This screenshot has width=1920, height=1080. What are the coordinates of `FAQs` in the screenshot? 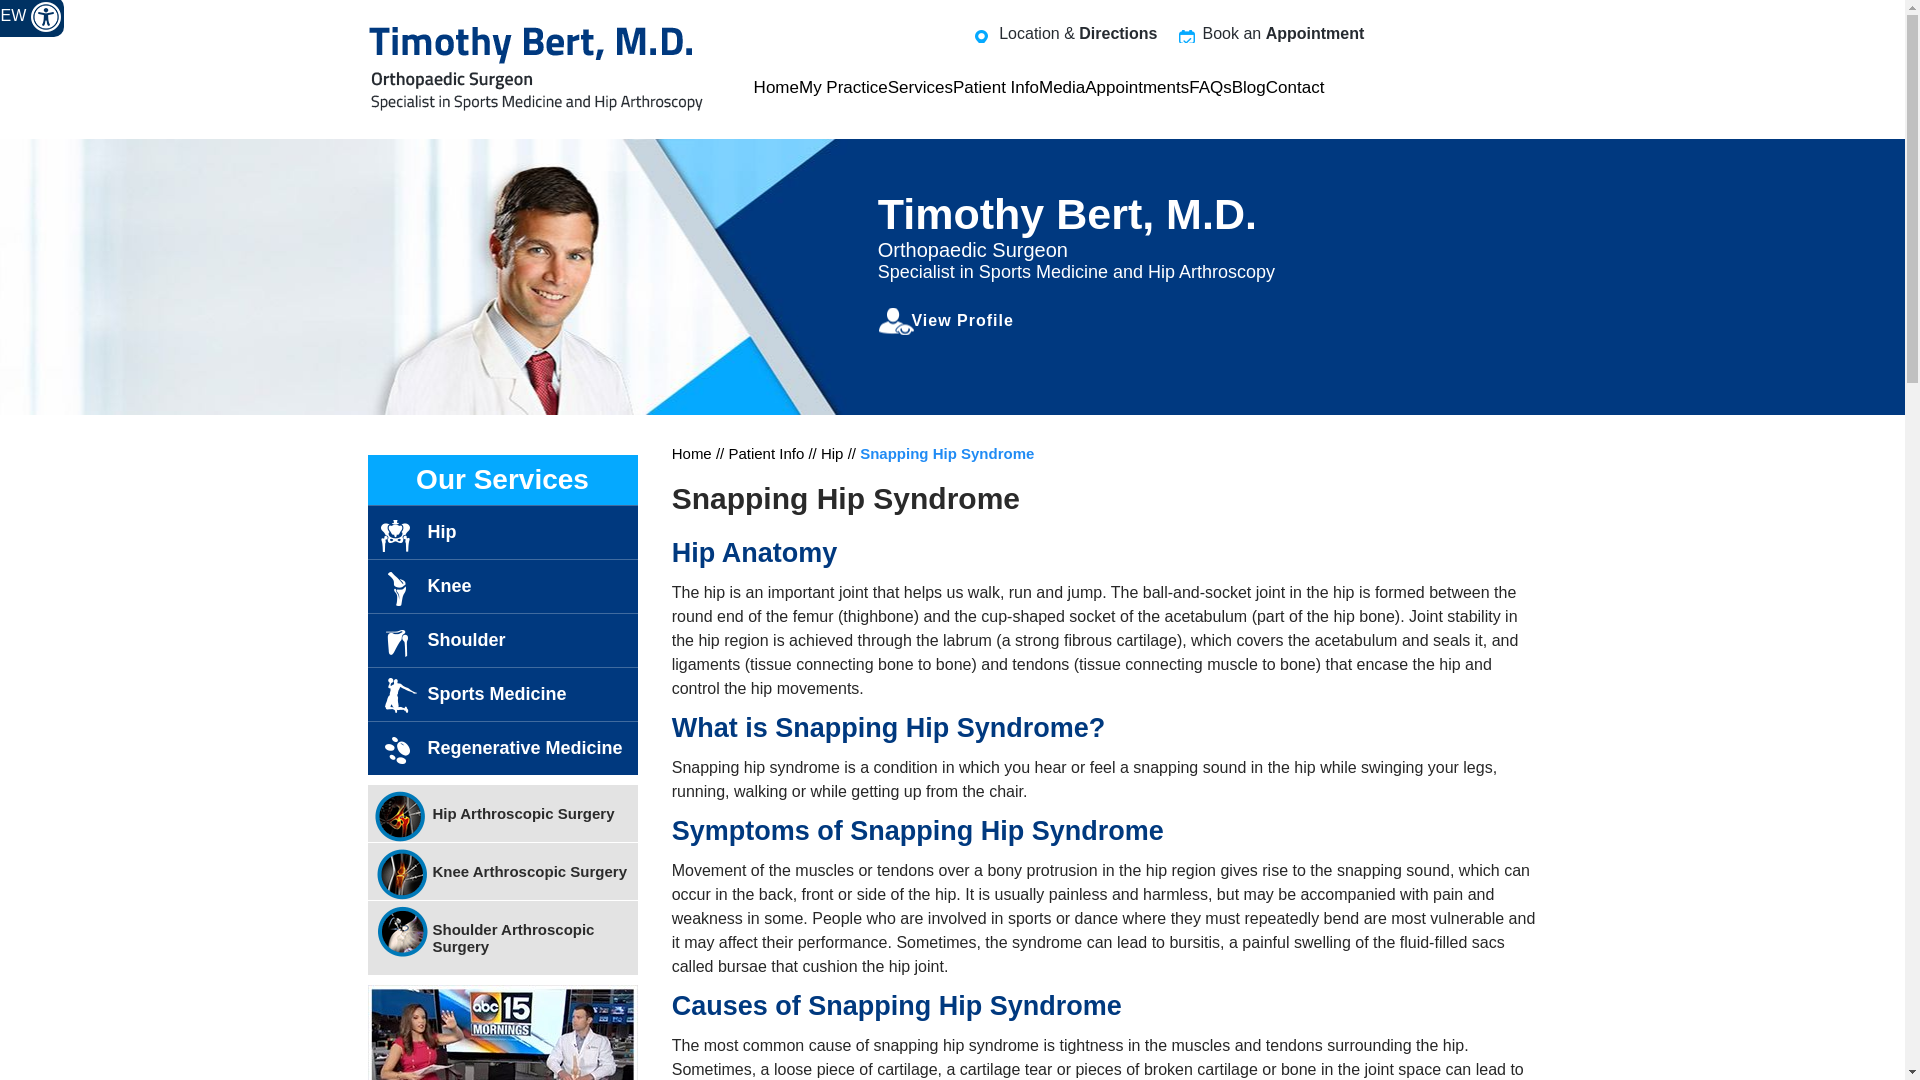 It's located at (1210, 88).